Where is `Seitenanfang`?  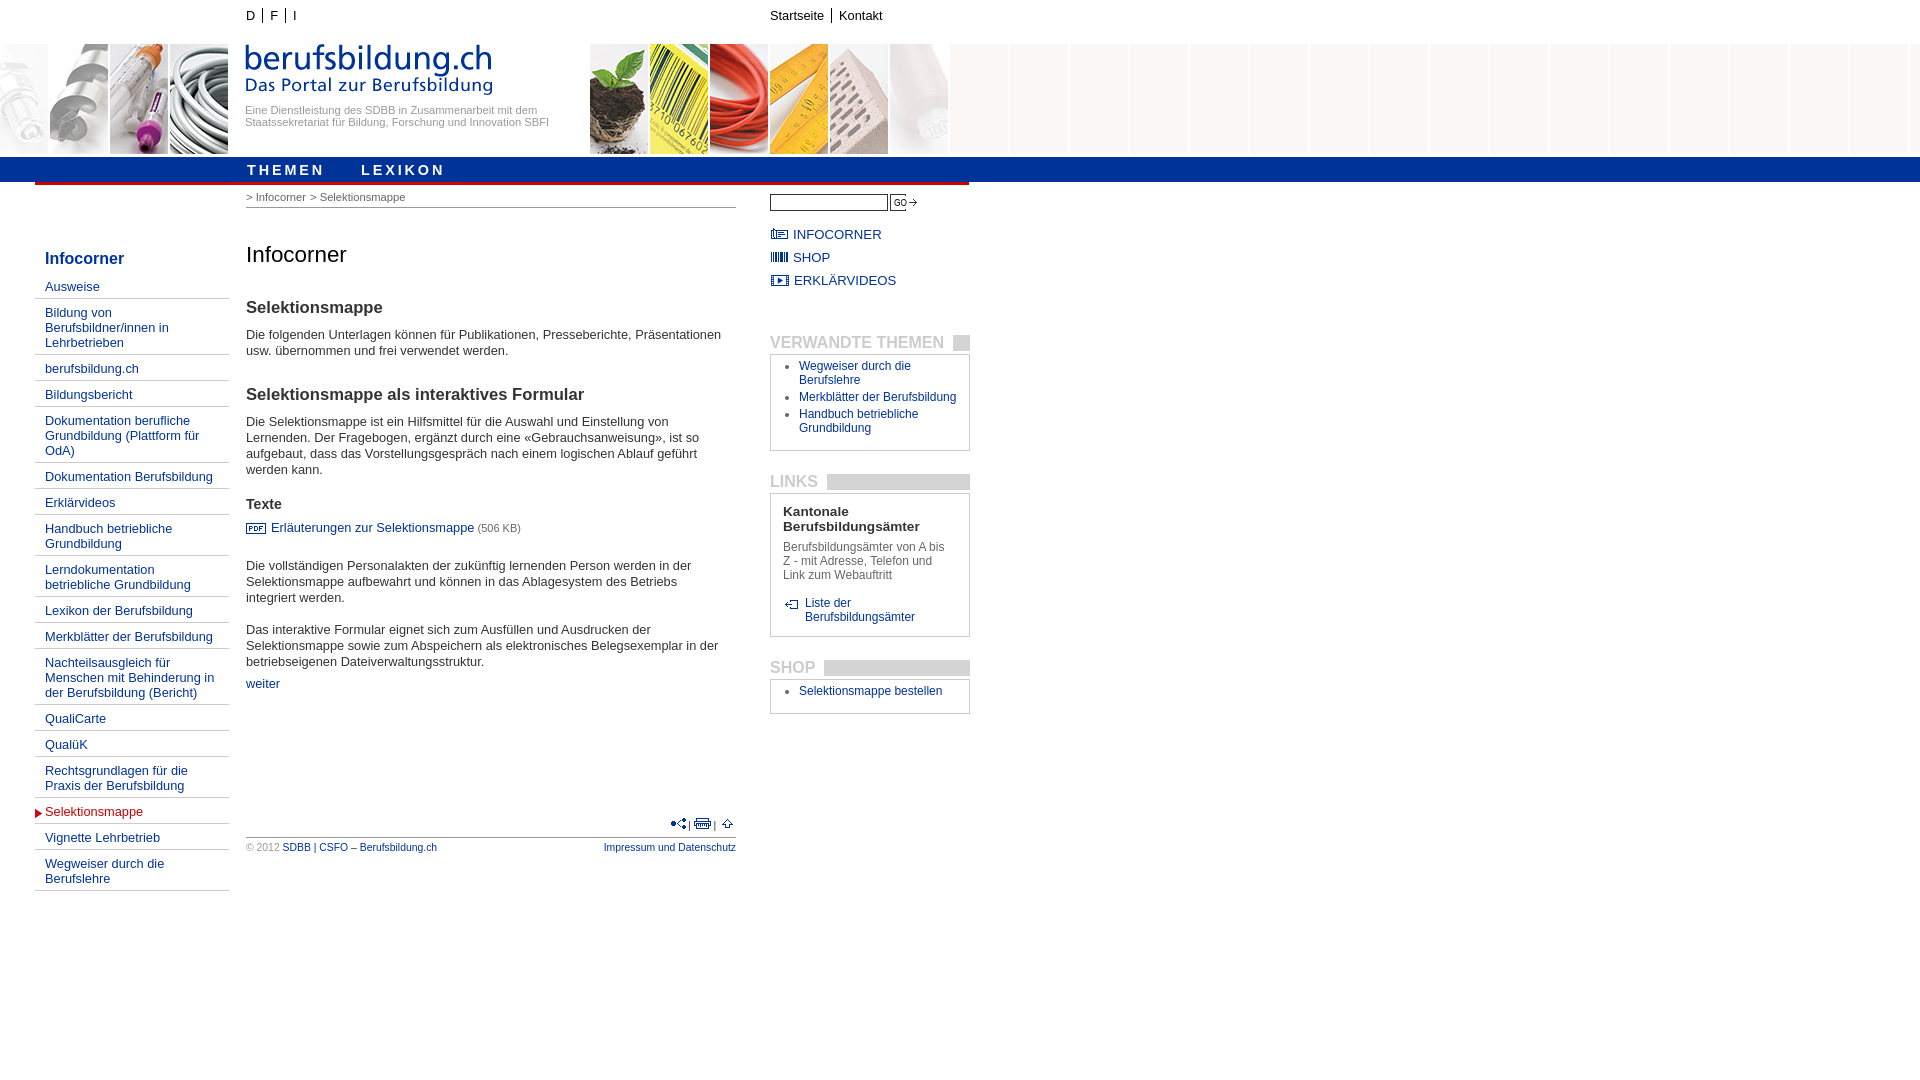
Seitenanfang is located at coordinates (728, 826).